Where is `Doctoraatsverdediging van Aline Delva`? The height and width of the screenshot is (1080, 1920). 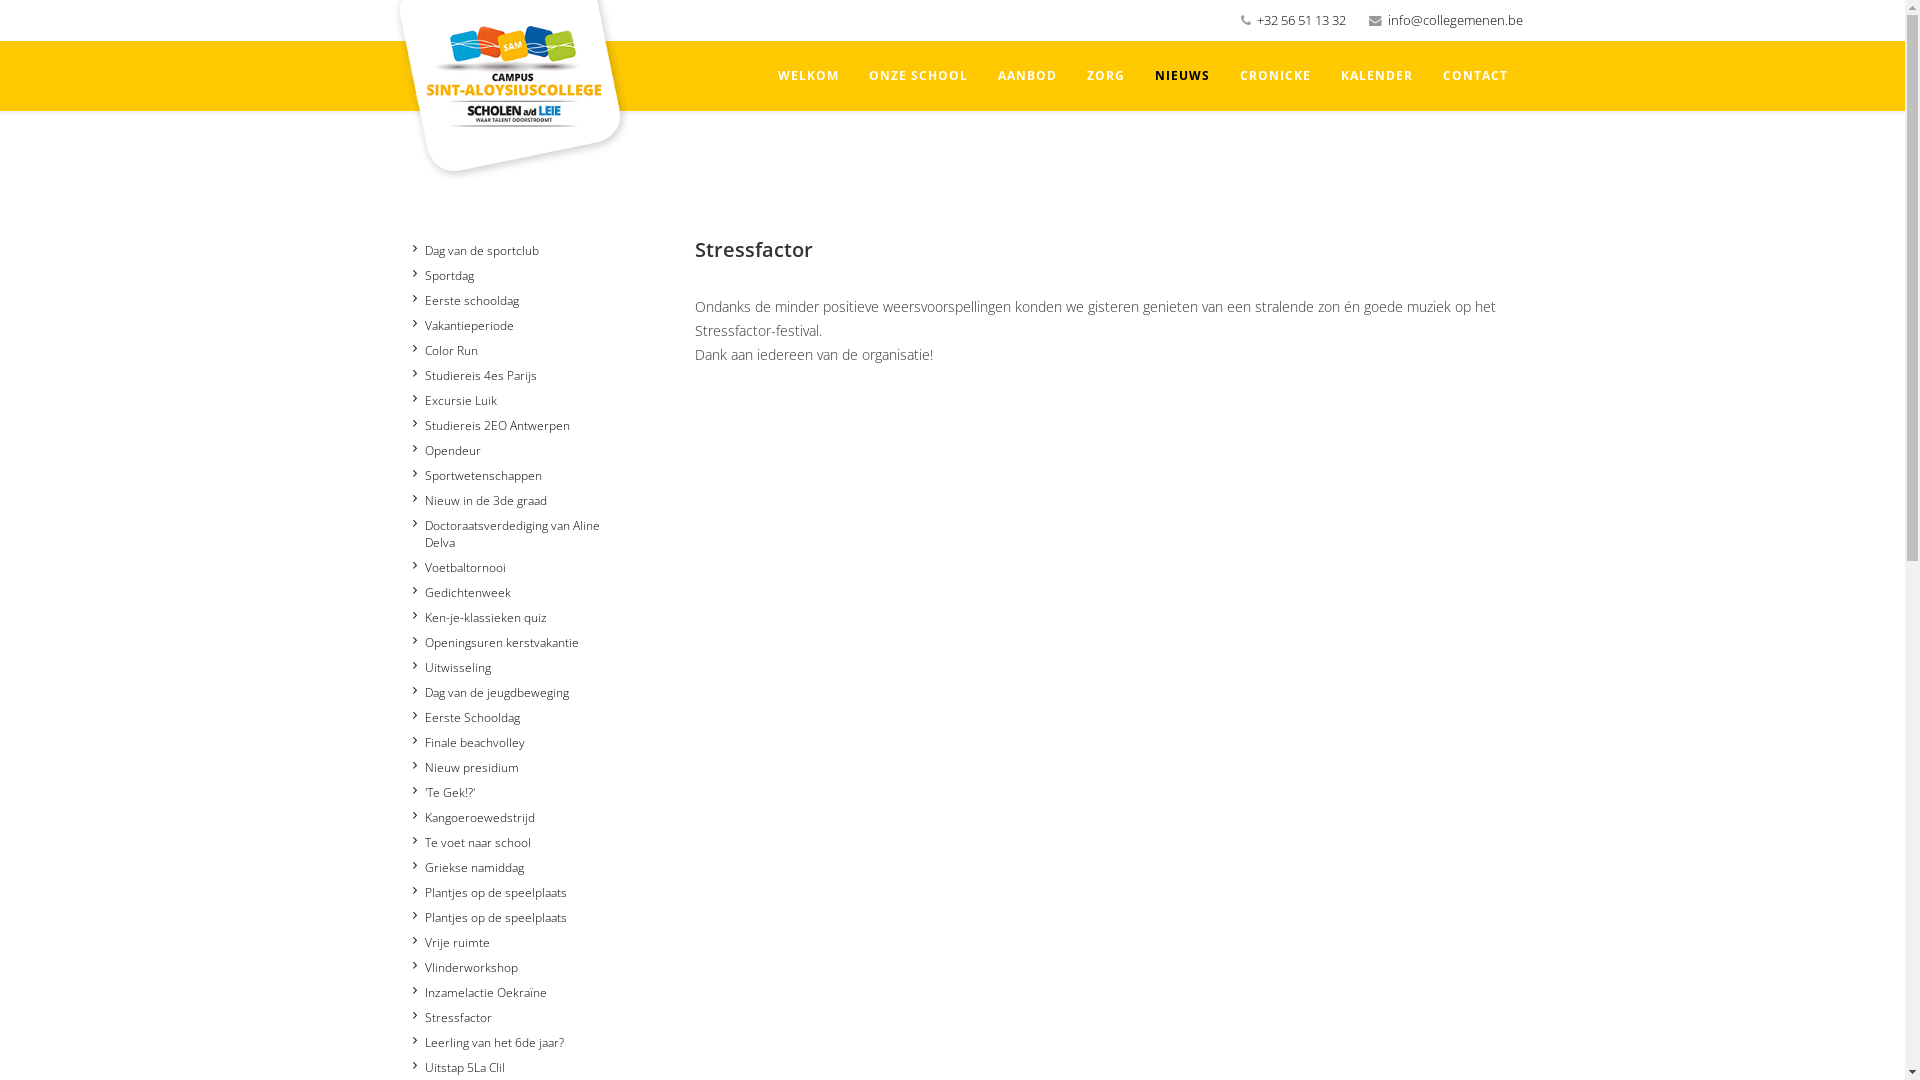
Doctoraatsverdediging van Aline Delva is located at coordinates (514, 534).